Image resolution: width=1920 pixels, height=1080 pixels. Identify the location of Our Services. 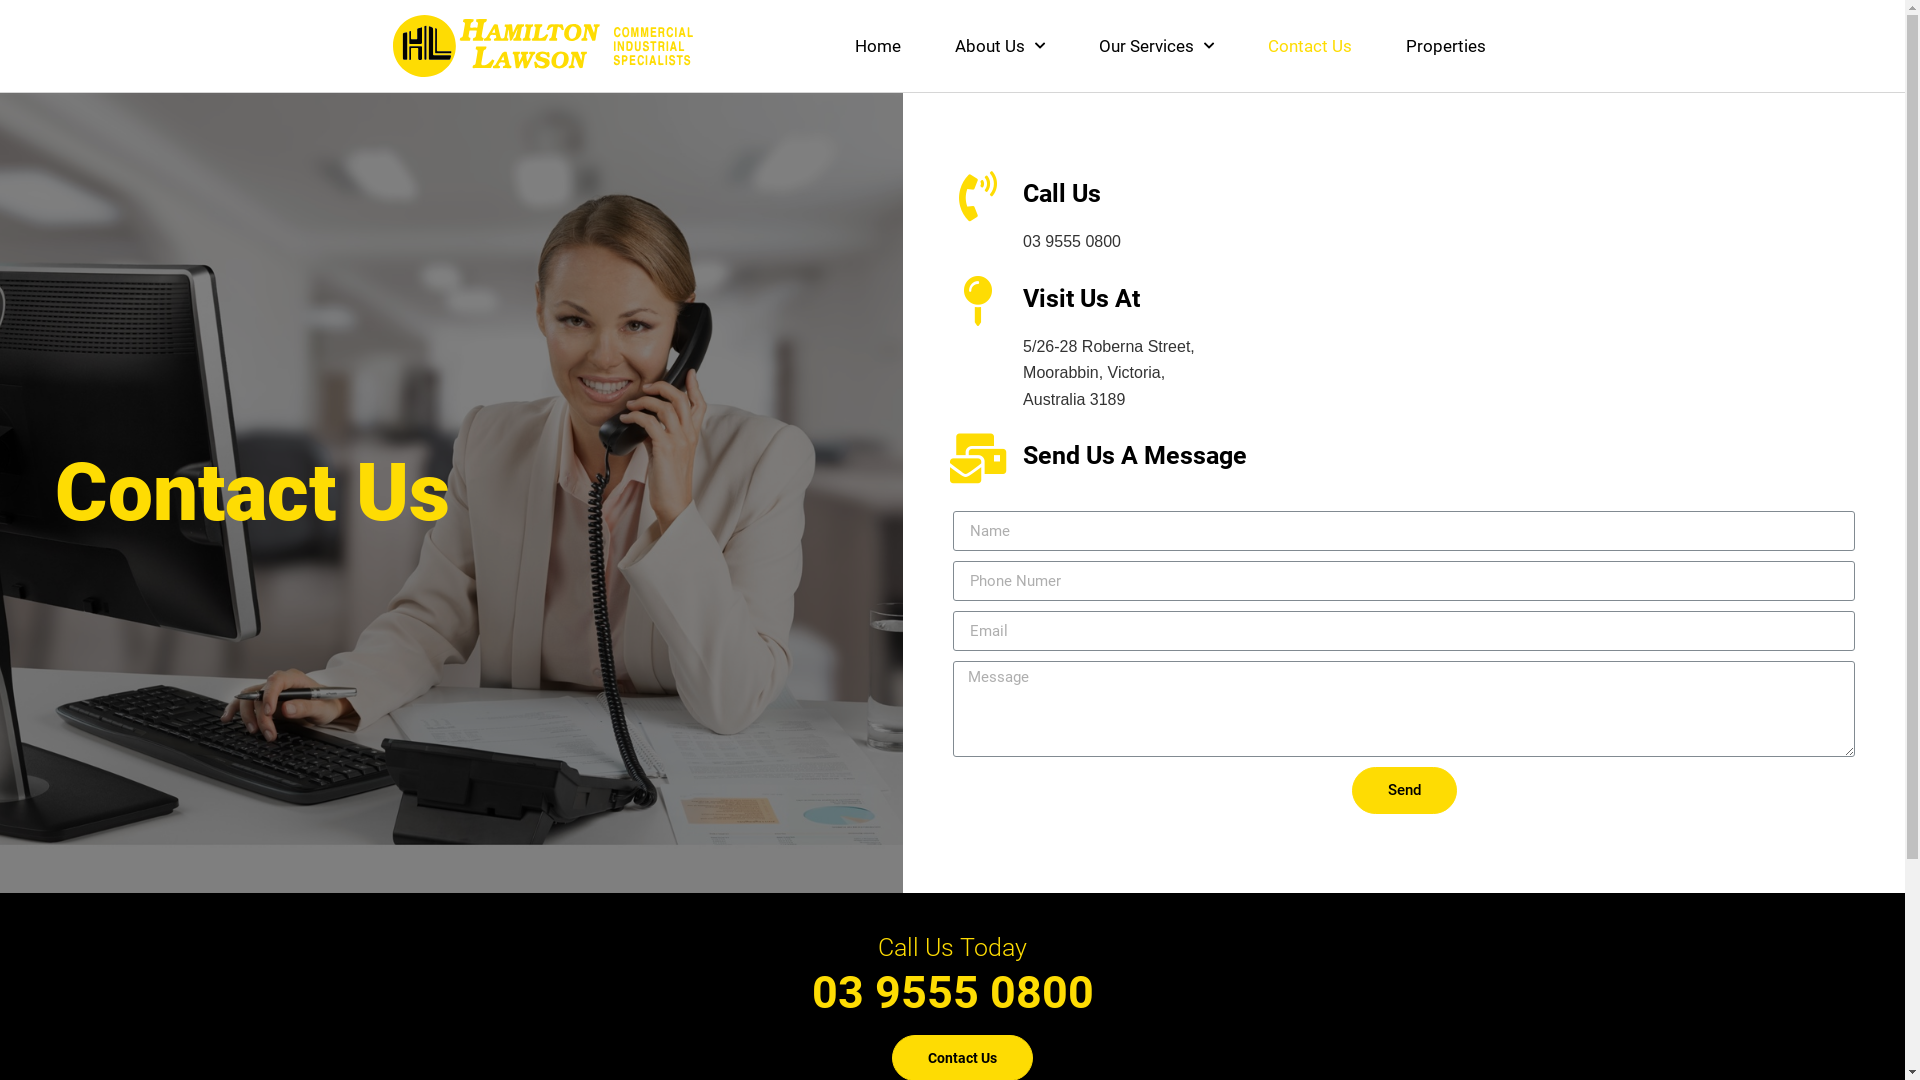
(1156, 46).